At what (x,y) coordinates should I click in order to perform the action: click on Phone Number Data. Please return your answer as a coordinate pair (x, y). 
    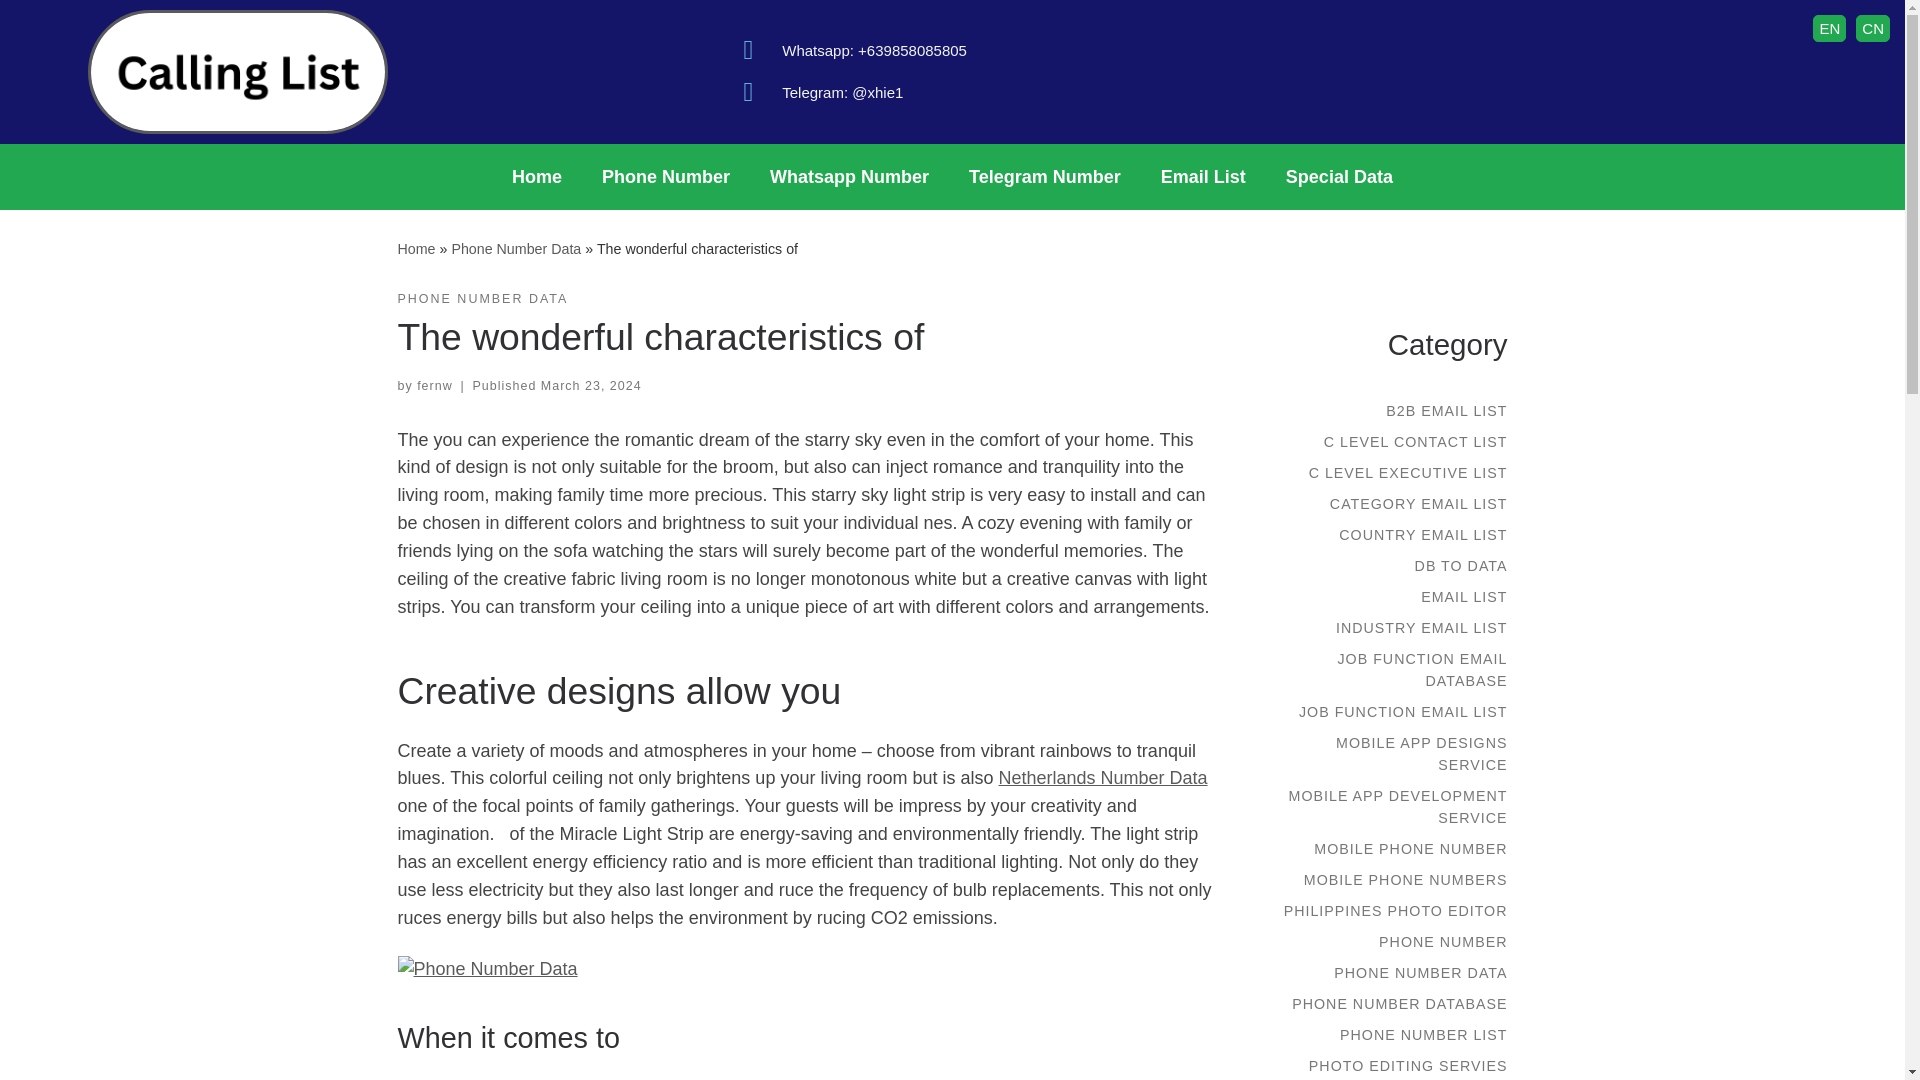
    Looking at the image, I should click on (516, 248).